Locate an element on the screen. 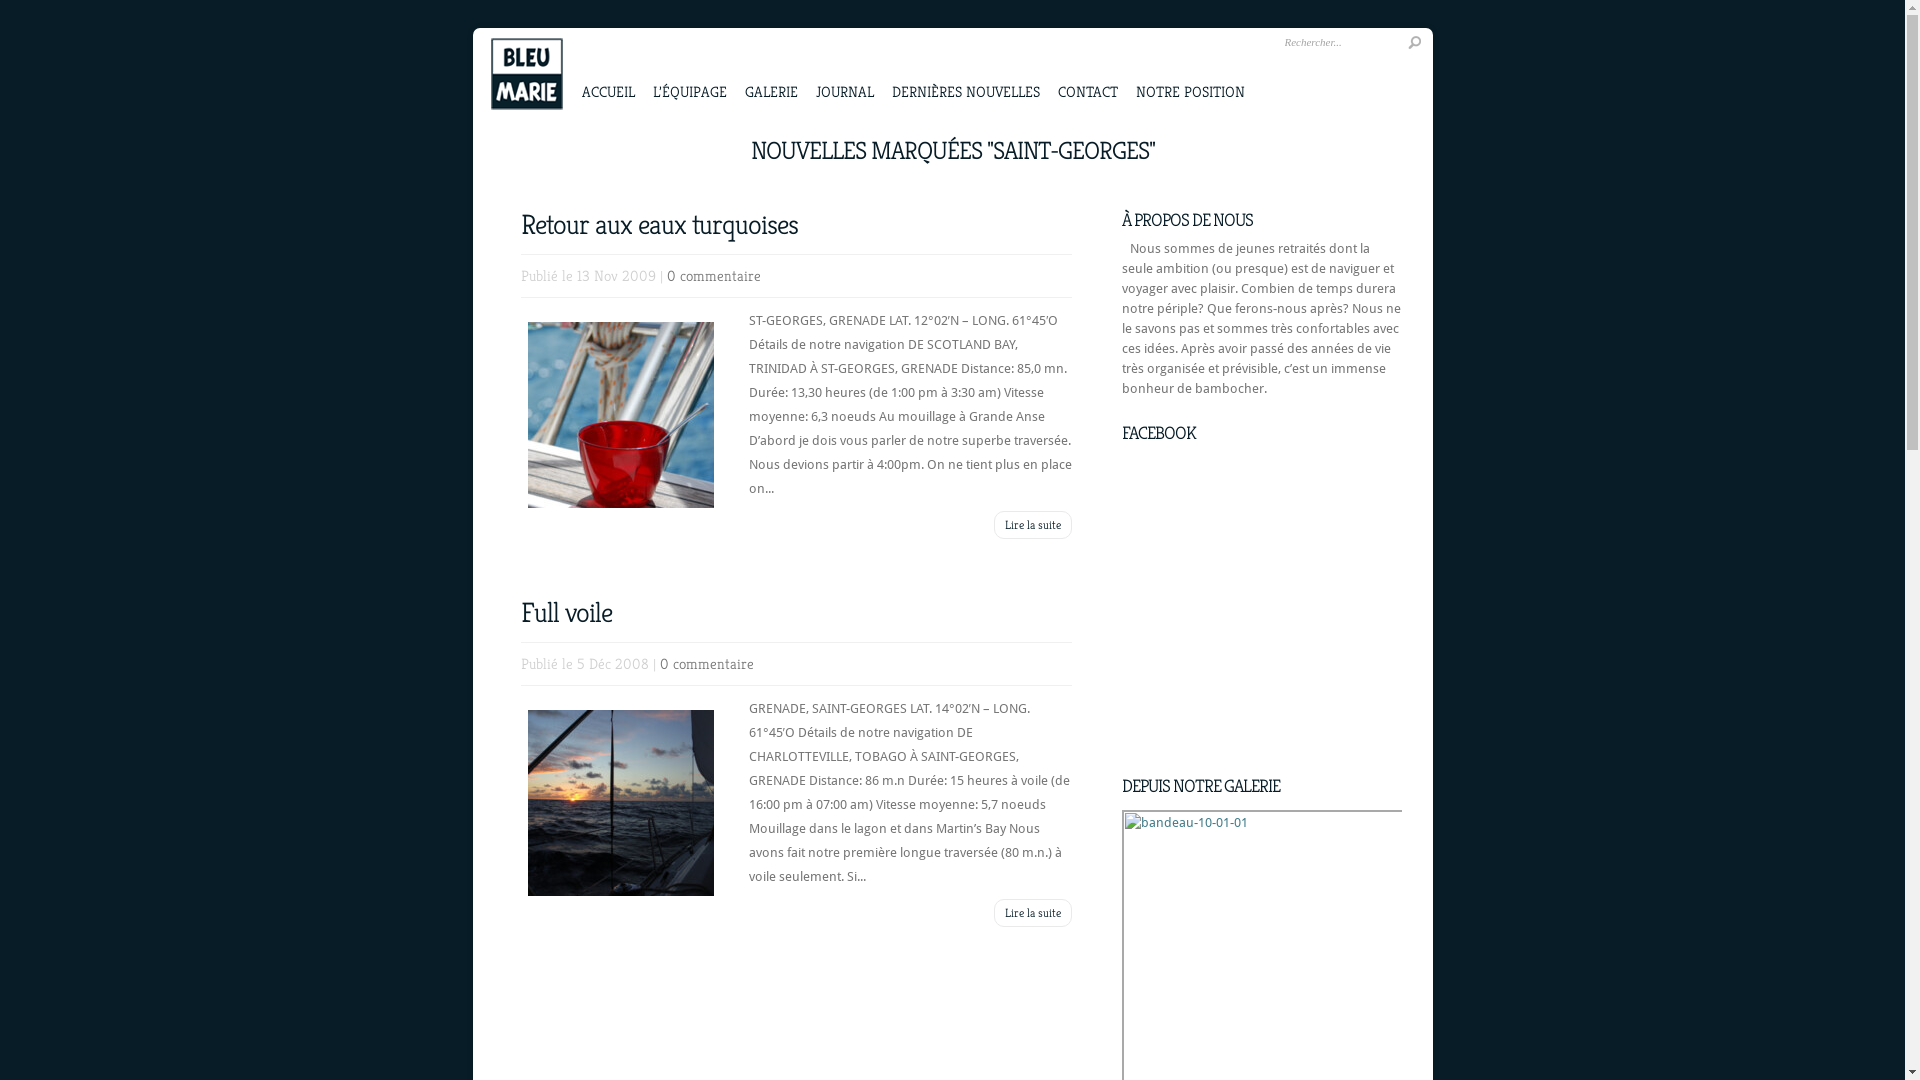 Image resolution: width=1920 pixels, height=1080 pixels. Full voile is located at coordinates (566, 612).